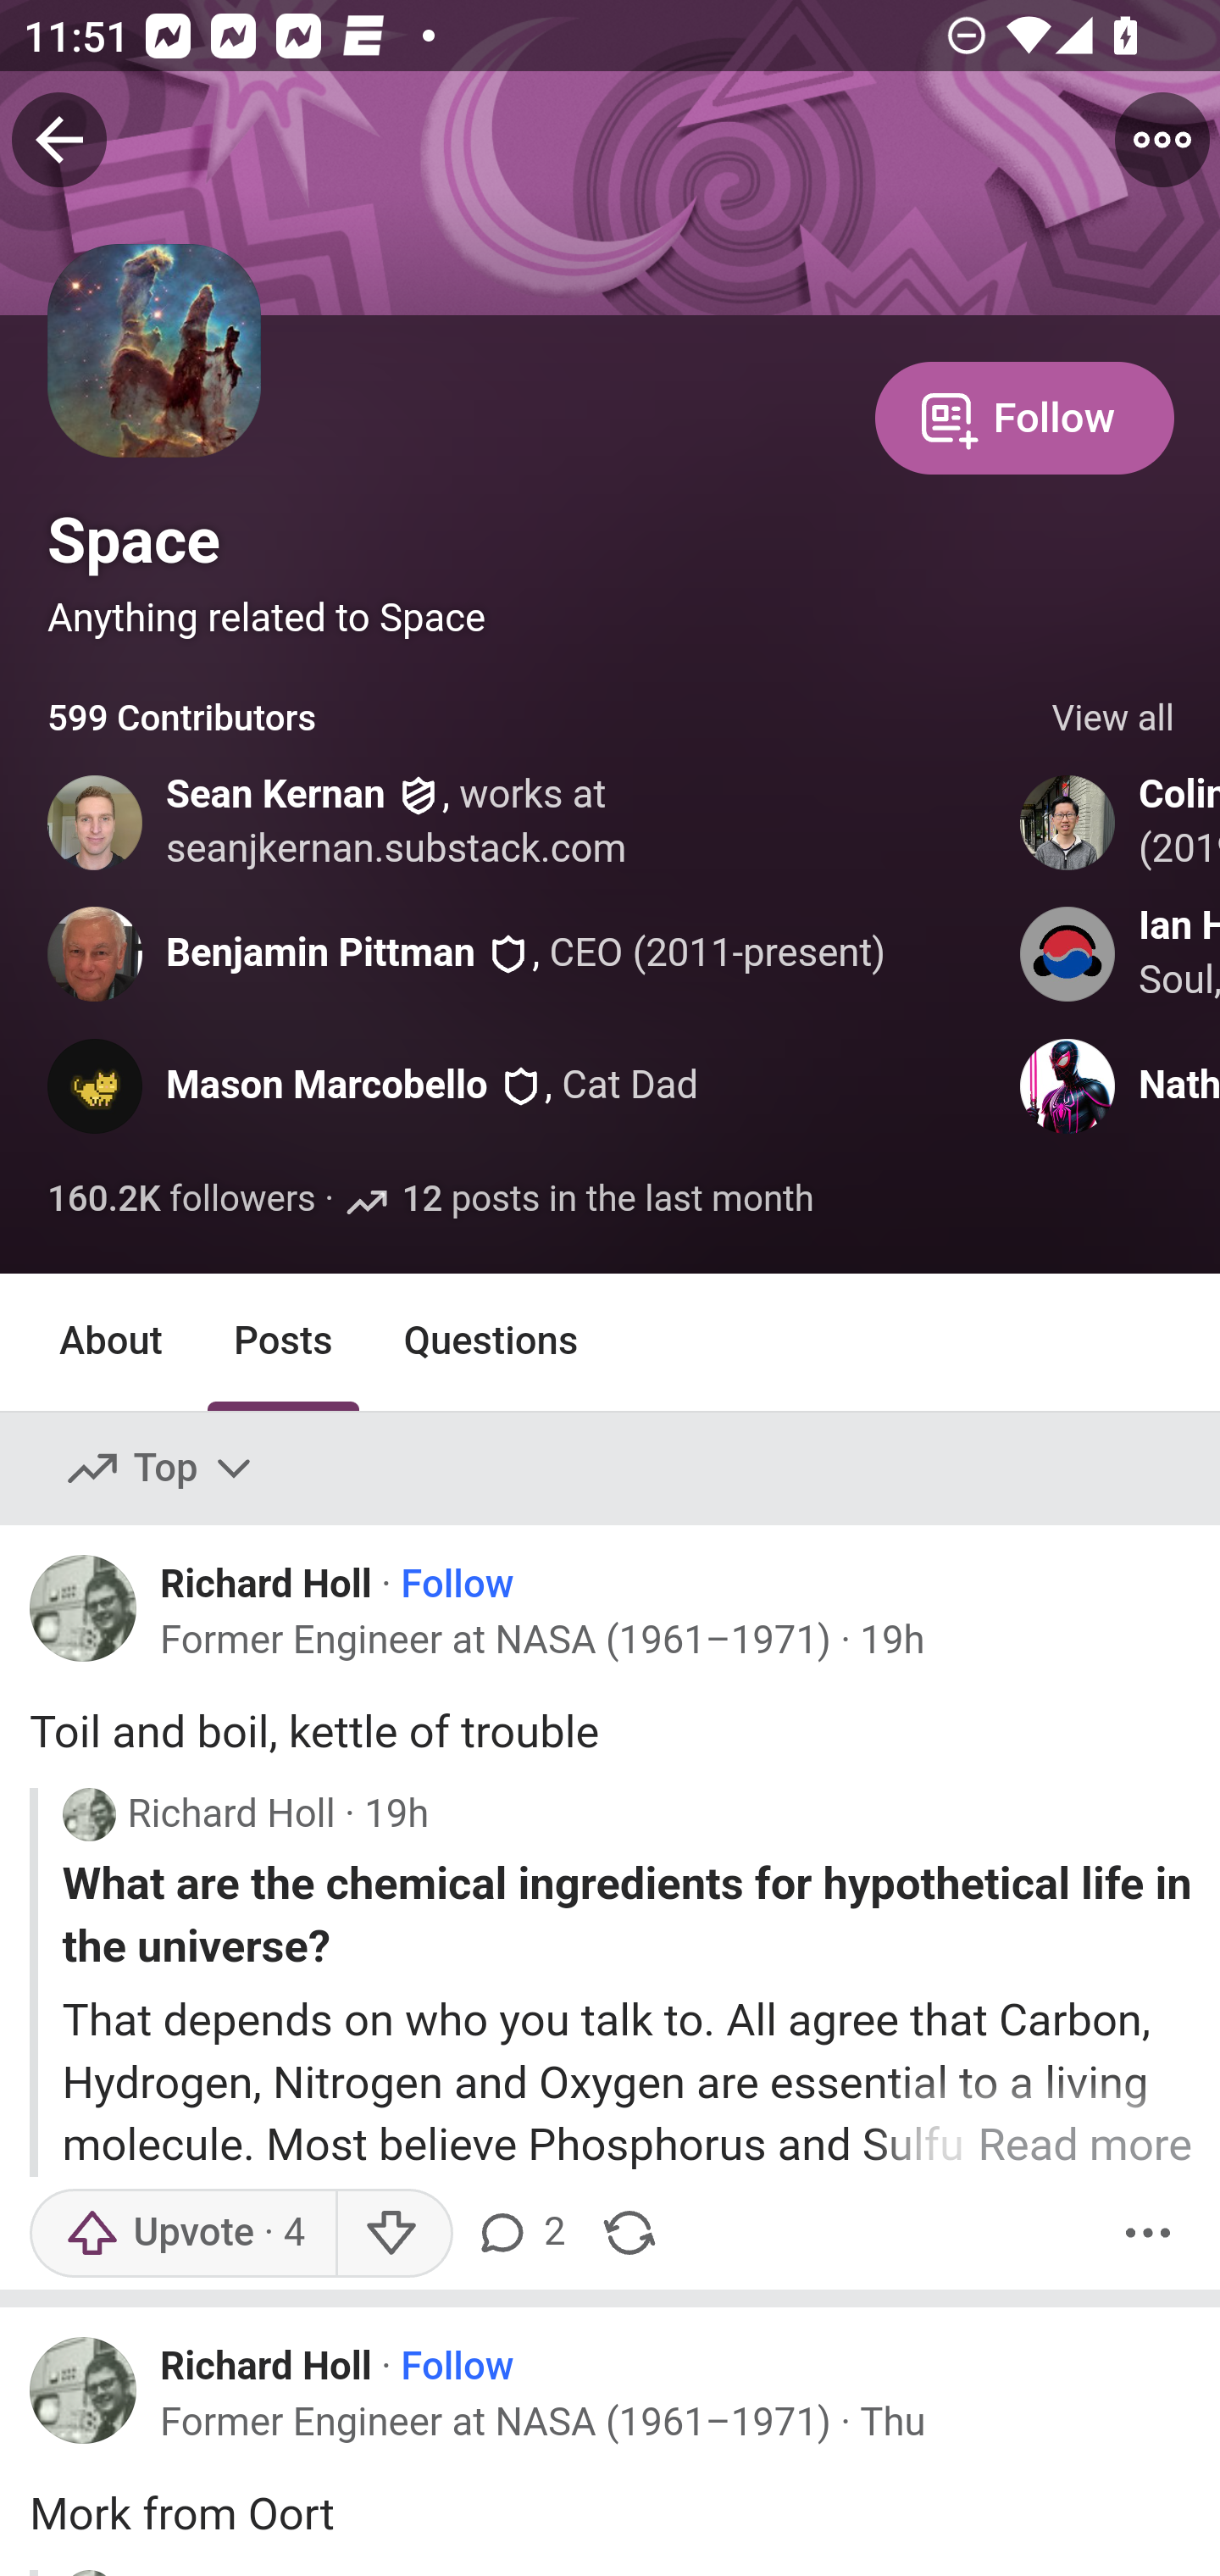  What do you see at coordinates (183, 2232) in the screenshot?
I see `Upvote` at bounding box center [183, 2232].